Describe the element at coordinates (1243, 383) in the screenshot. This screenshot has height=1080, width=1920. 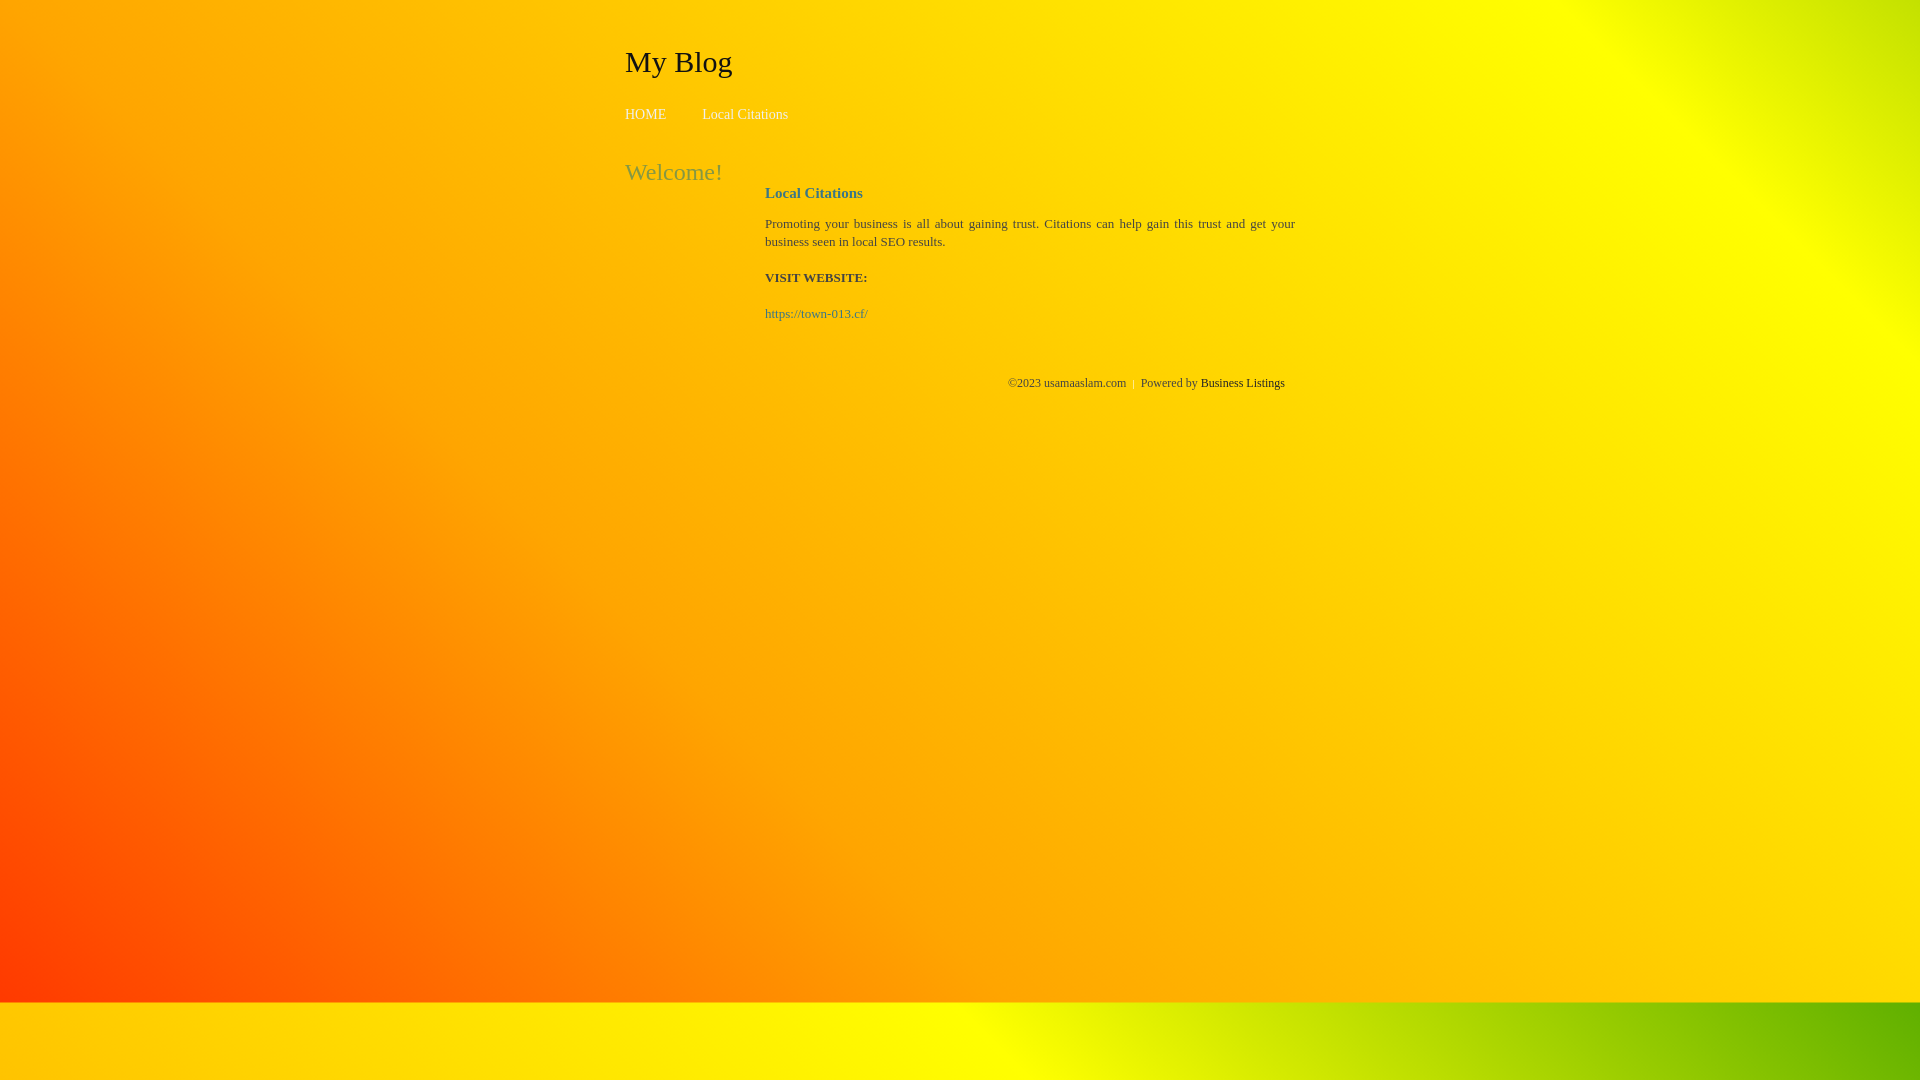
I see `Business Listings` at that location.